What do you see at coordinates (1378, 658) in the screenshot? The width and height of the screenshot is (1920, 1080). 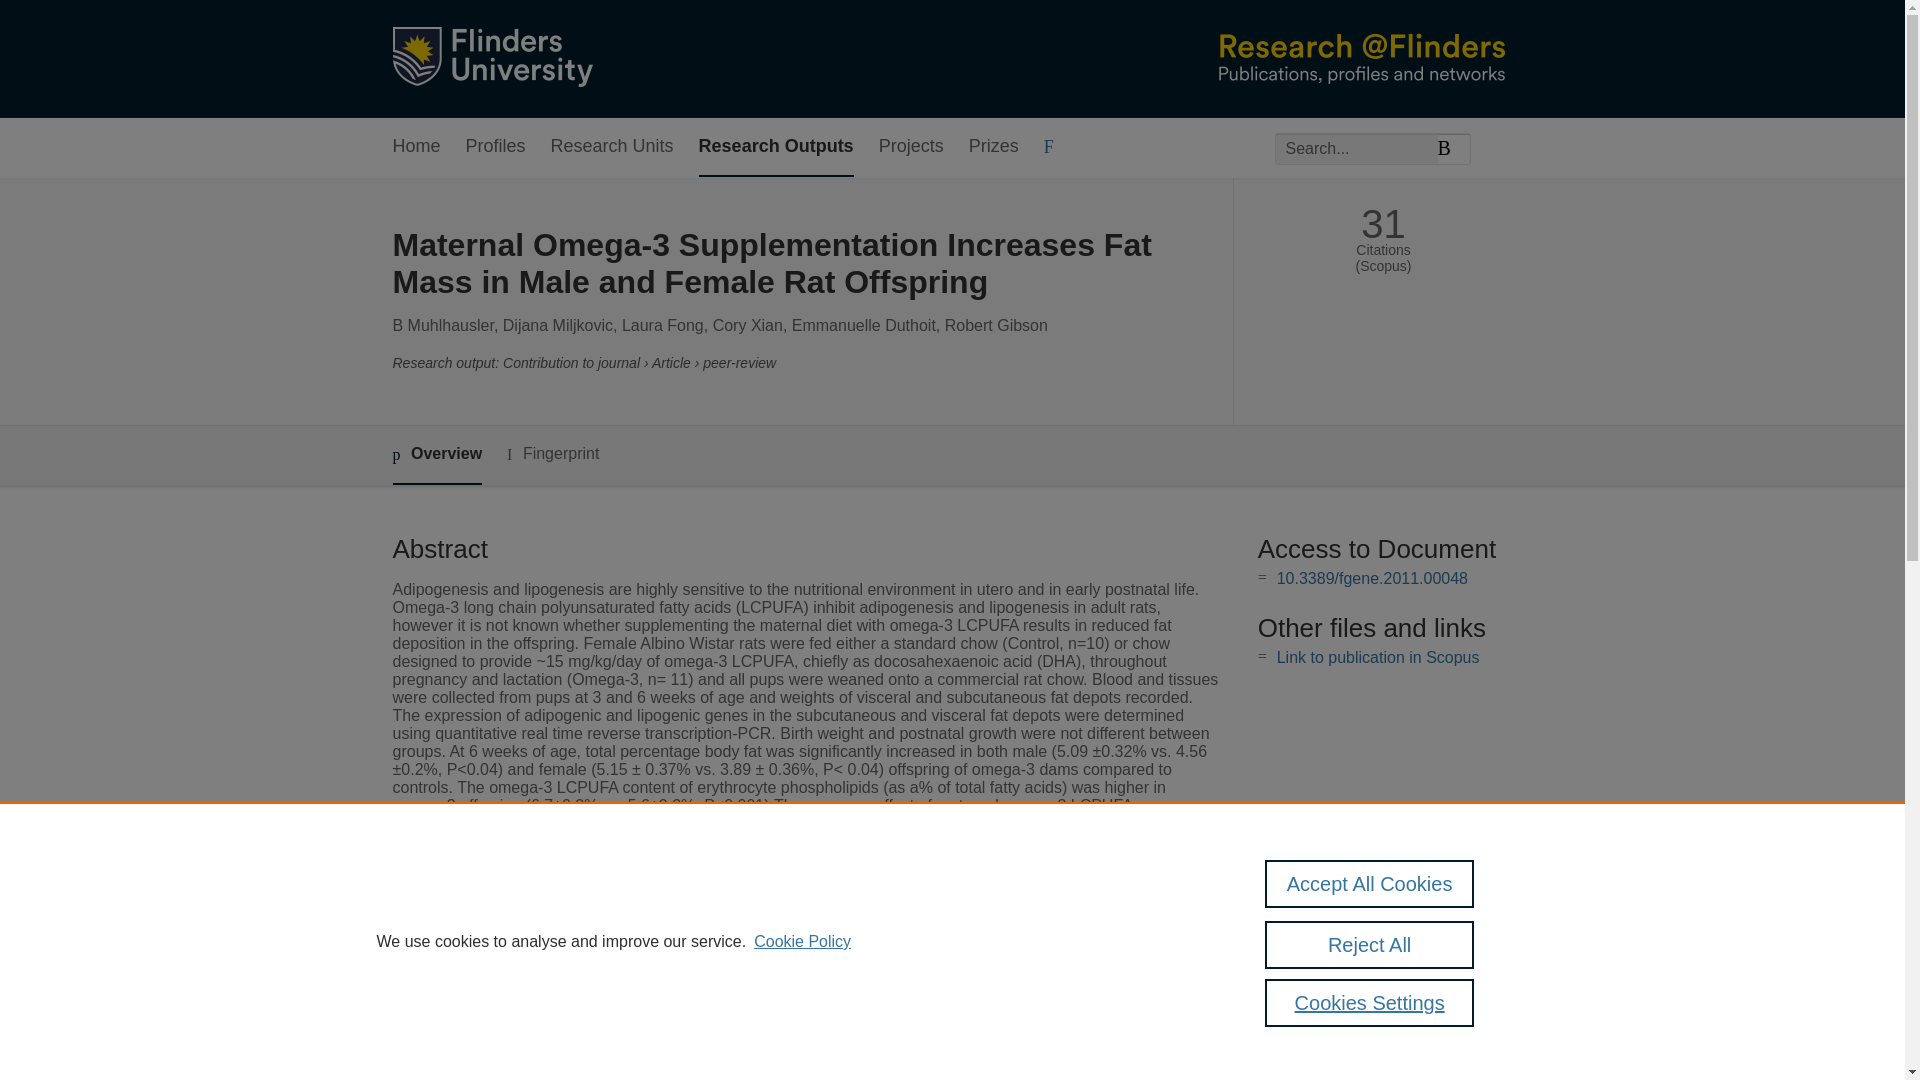 I see `Link to publication in Scopus` at bounding box center [1378, 658].